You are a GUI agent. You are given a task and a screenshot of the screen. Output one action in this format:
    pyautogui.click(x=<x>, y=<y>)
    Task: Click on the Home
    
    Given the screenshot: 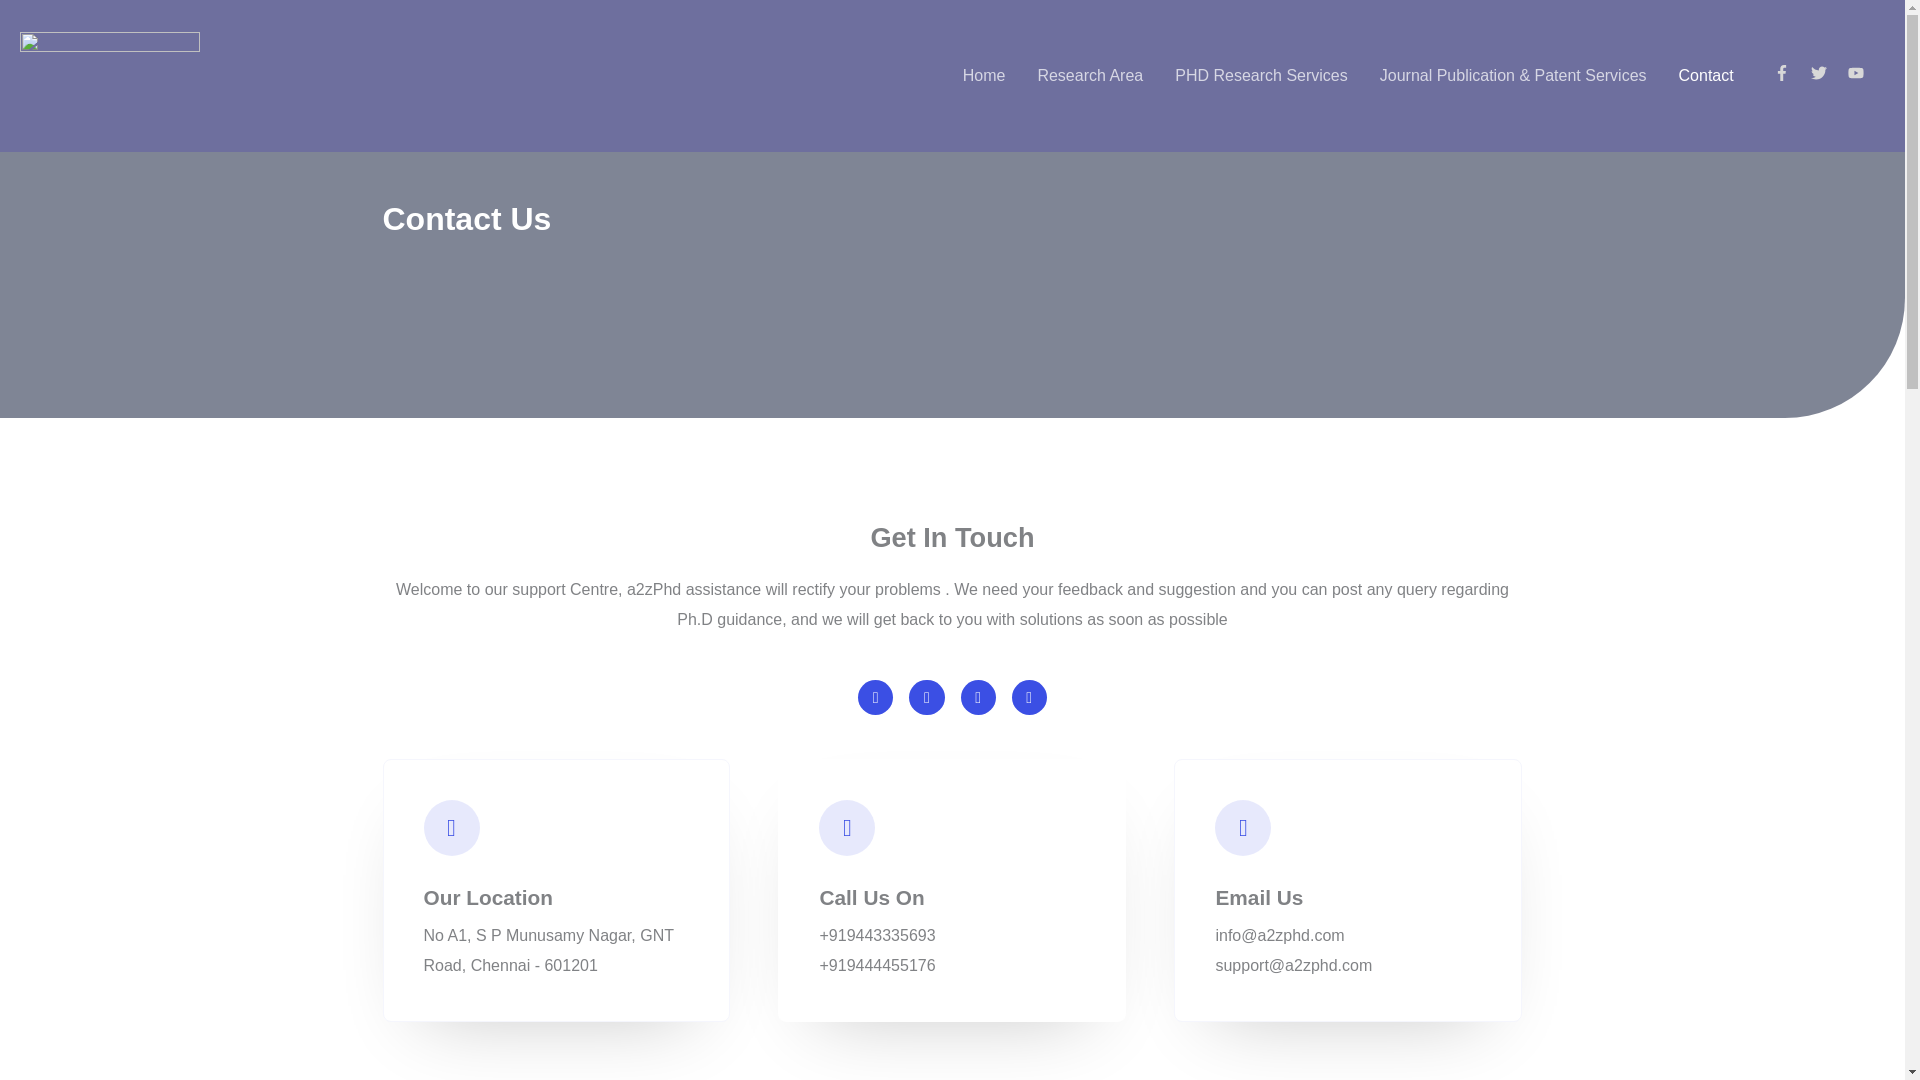 What is the action you would take?
    pyautogui.click(x=984, y=76)
    